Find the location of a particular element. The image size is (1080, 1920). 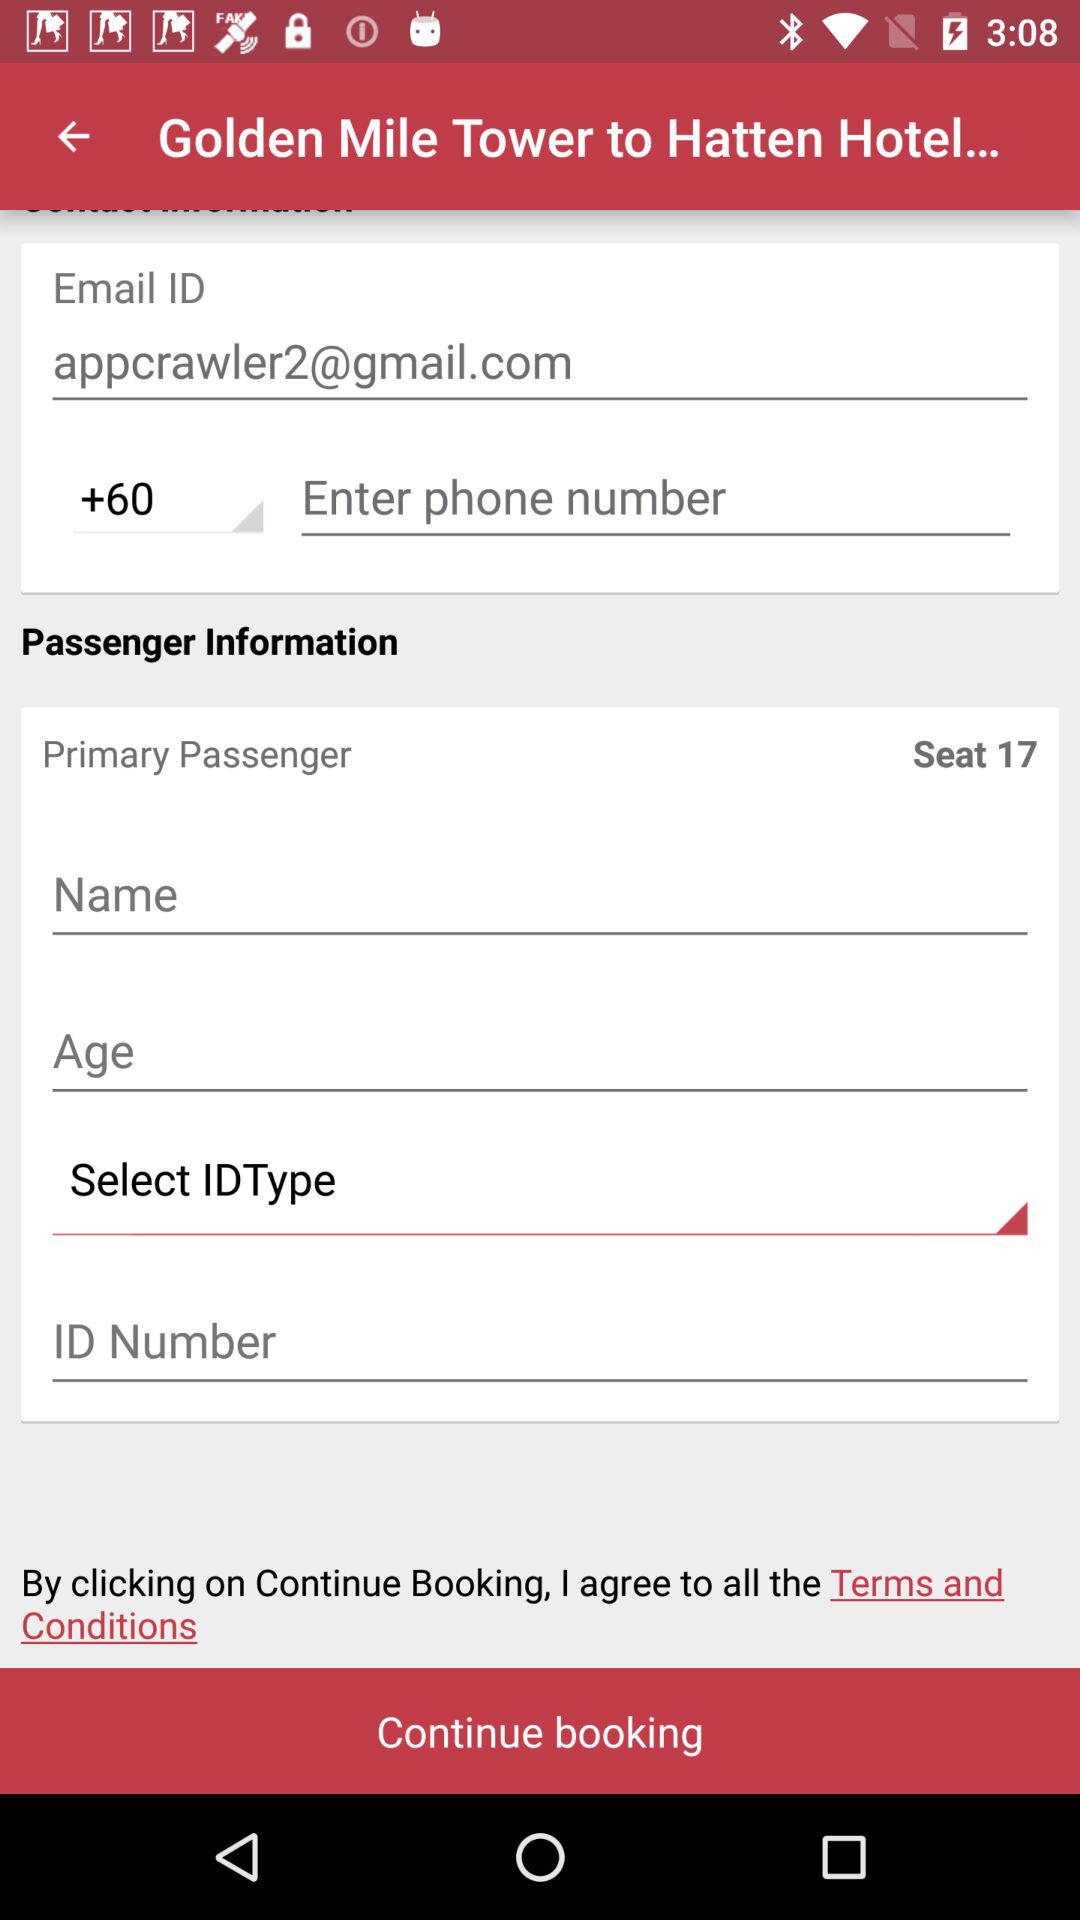

enter id number field is located at coordinates (540, 1343).